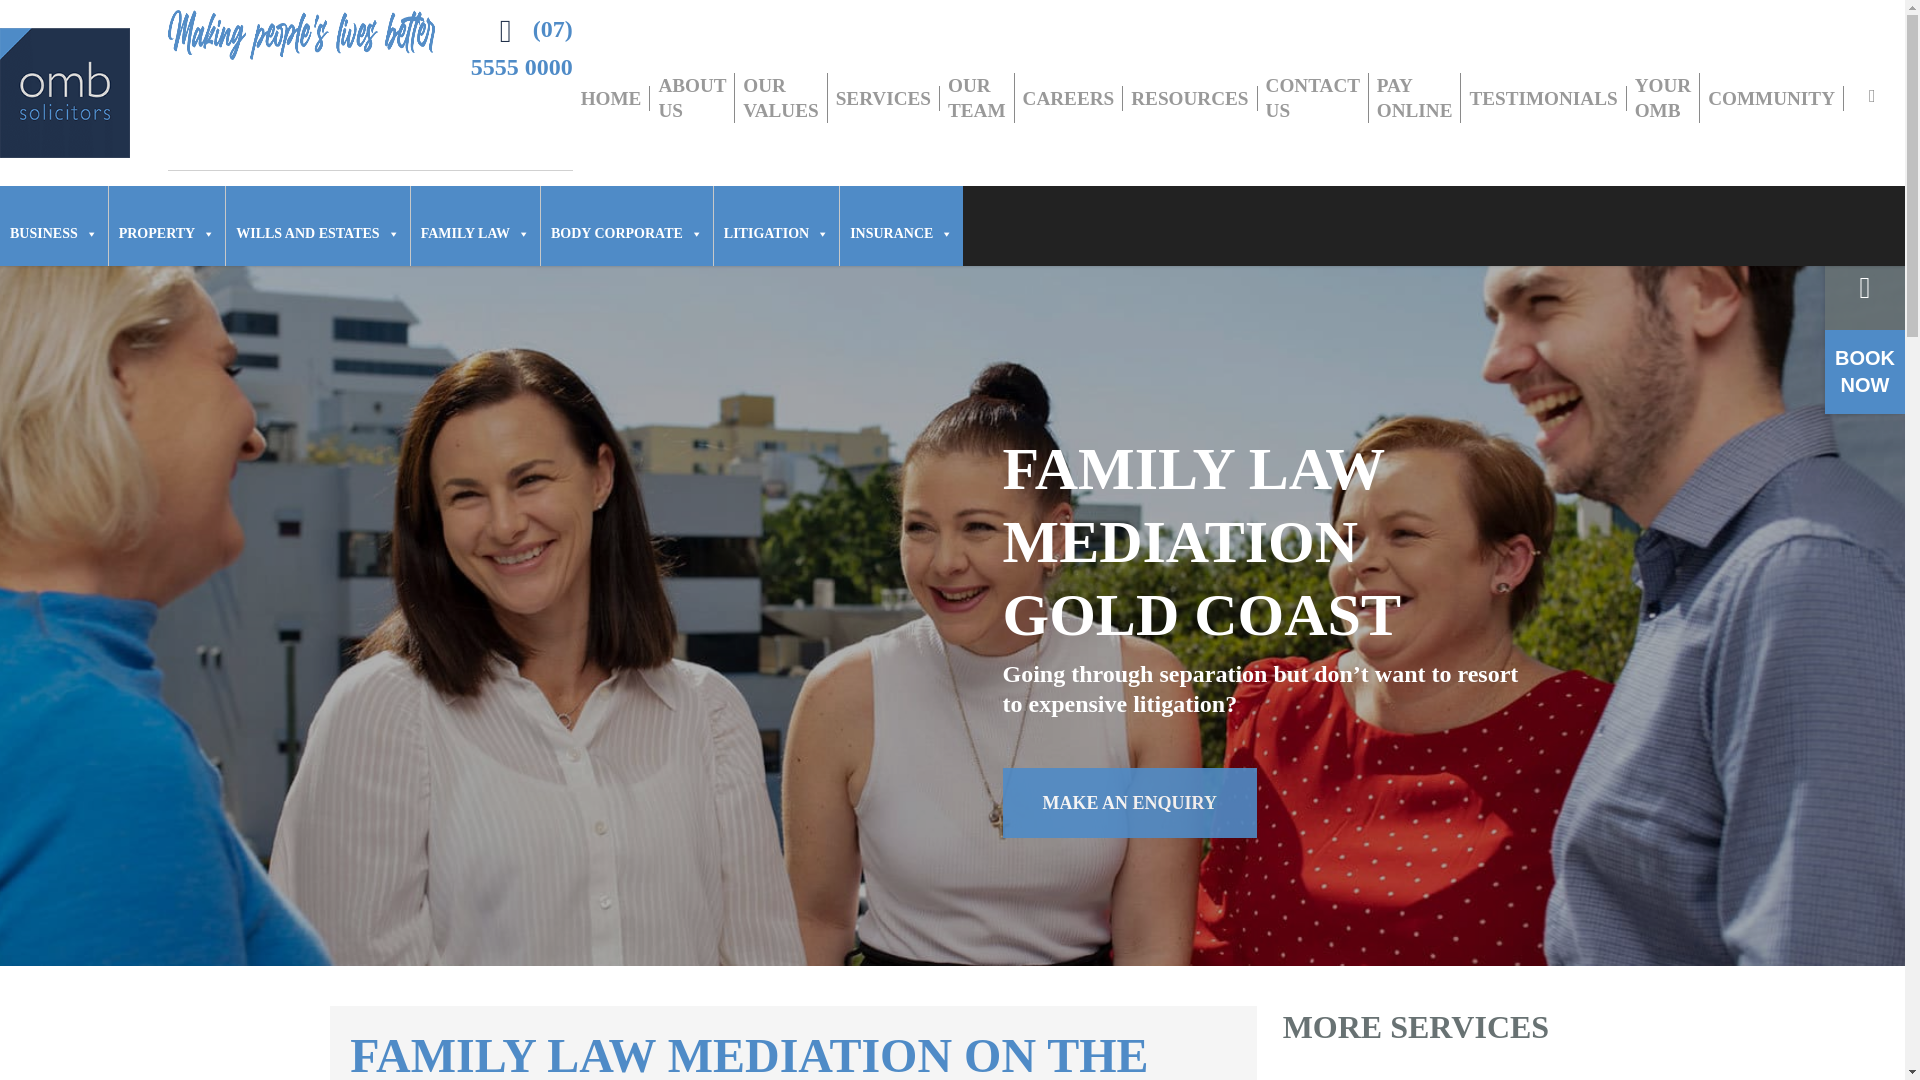 The image size is (1920, 1080). What do you see at coordinates (1664, 98) in the screenshot?
I see `YOUR OMB` at bounding box center [1664, 98].